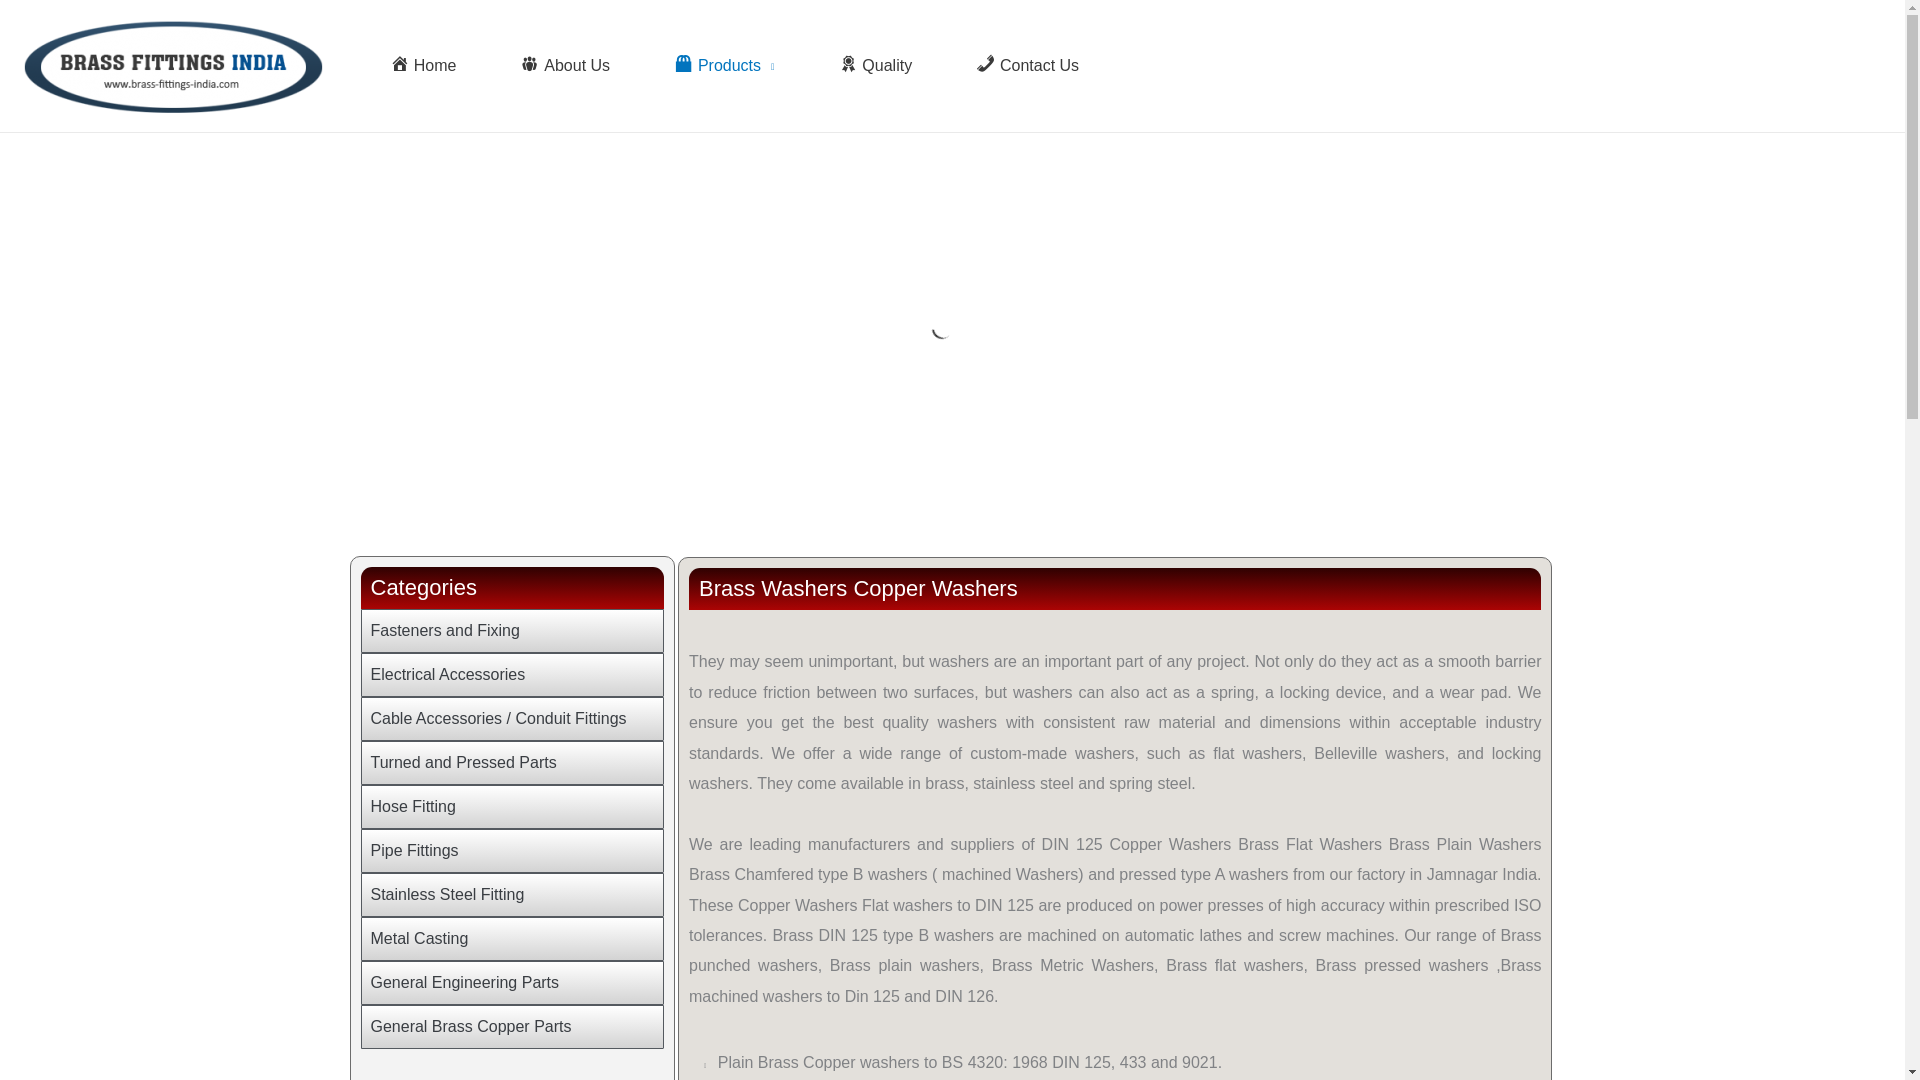 The height and width of the screenshot is (1080, 1920). I want to click on About Us, so click(564, 66).